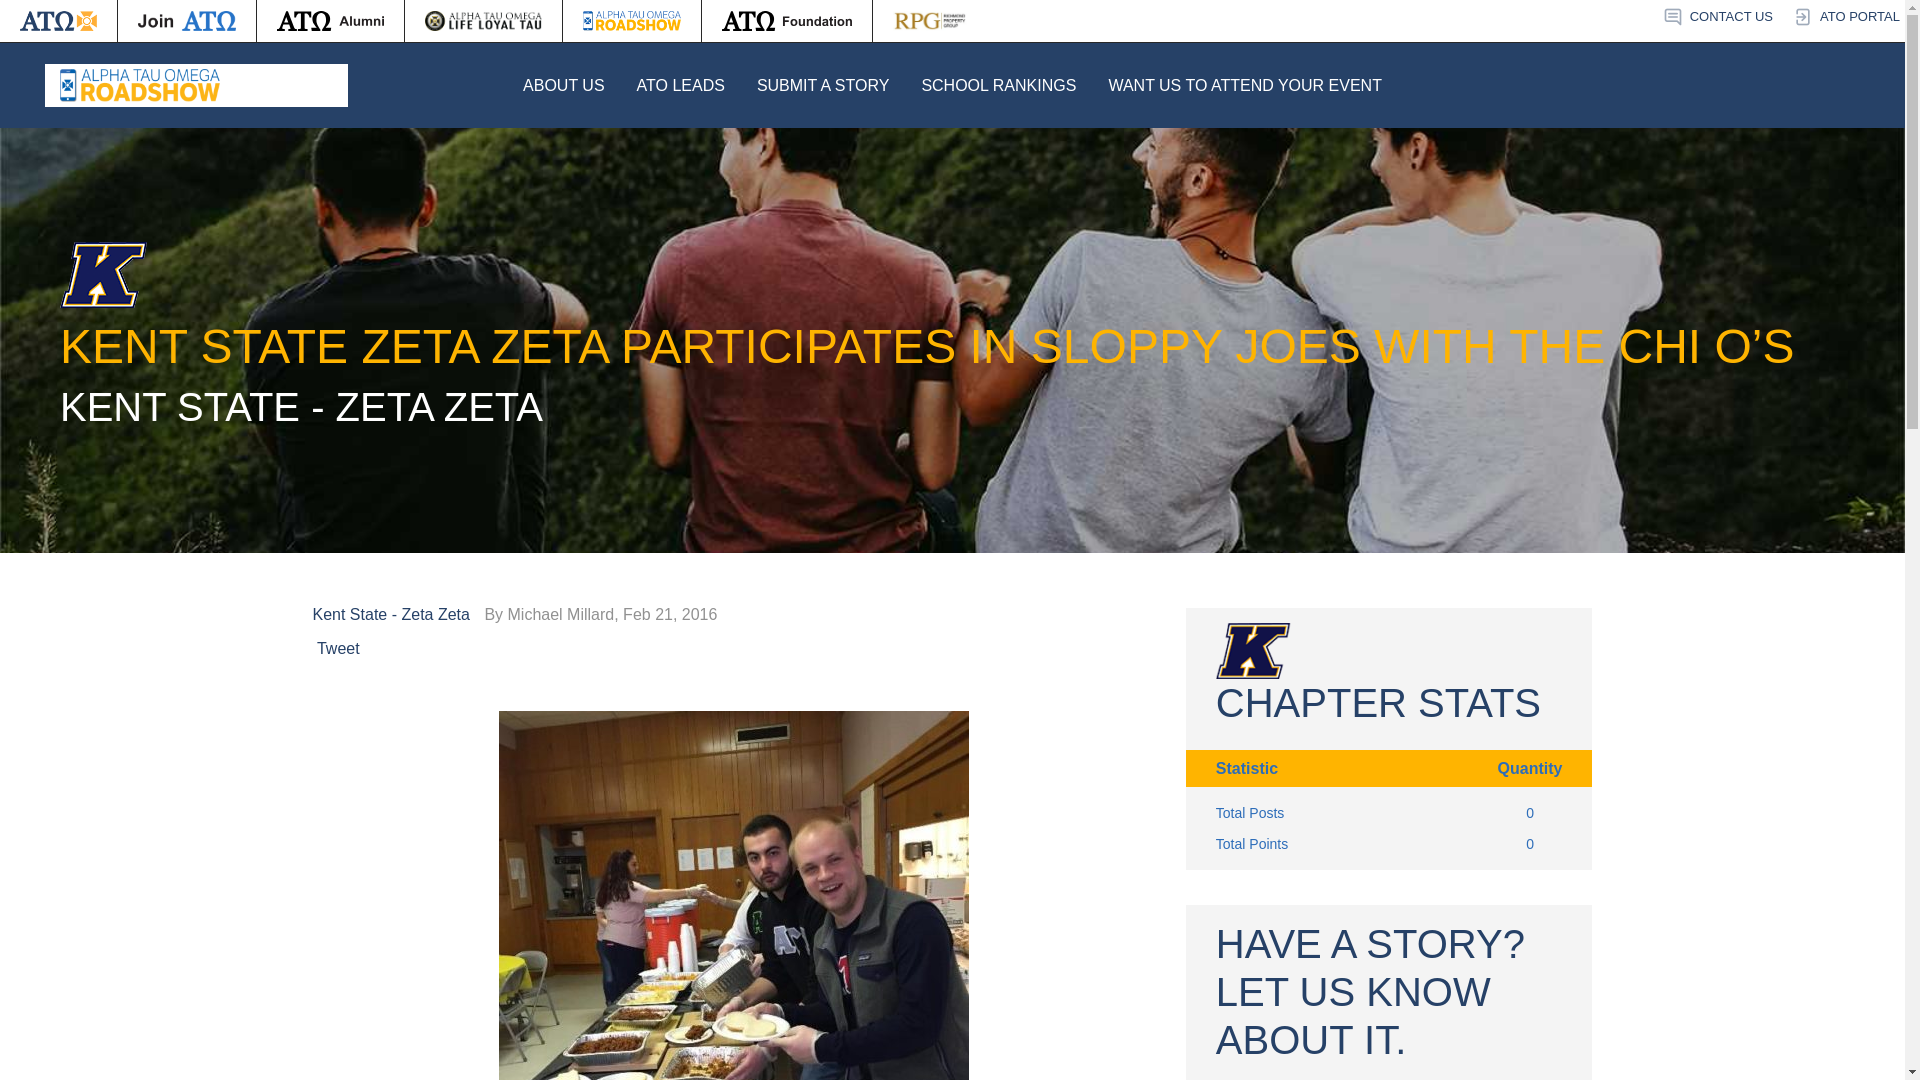 The height and width of the screenshot is (1080, 1920). What do you see at coordinates (1244, 85) in the screenshot?
I see `Want Us To Attend Your Event` at bounding box center [1244, 85].